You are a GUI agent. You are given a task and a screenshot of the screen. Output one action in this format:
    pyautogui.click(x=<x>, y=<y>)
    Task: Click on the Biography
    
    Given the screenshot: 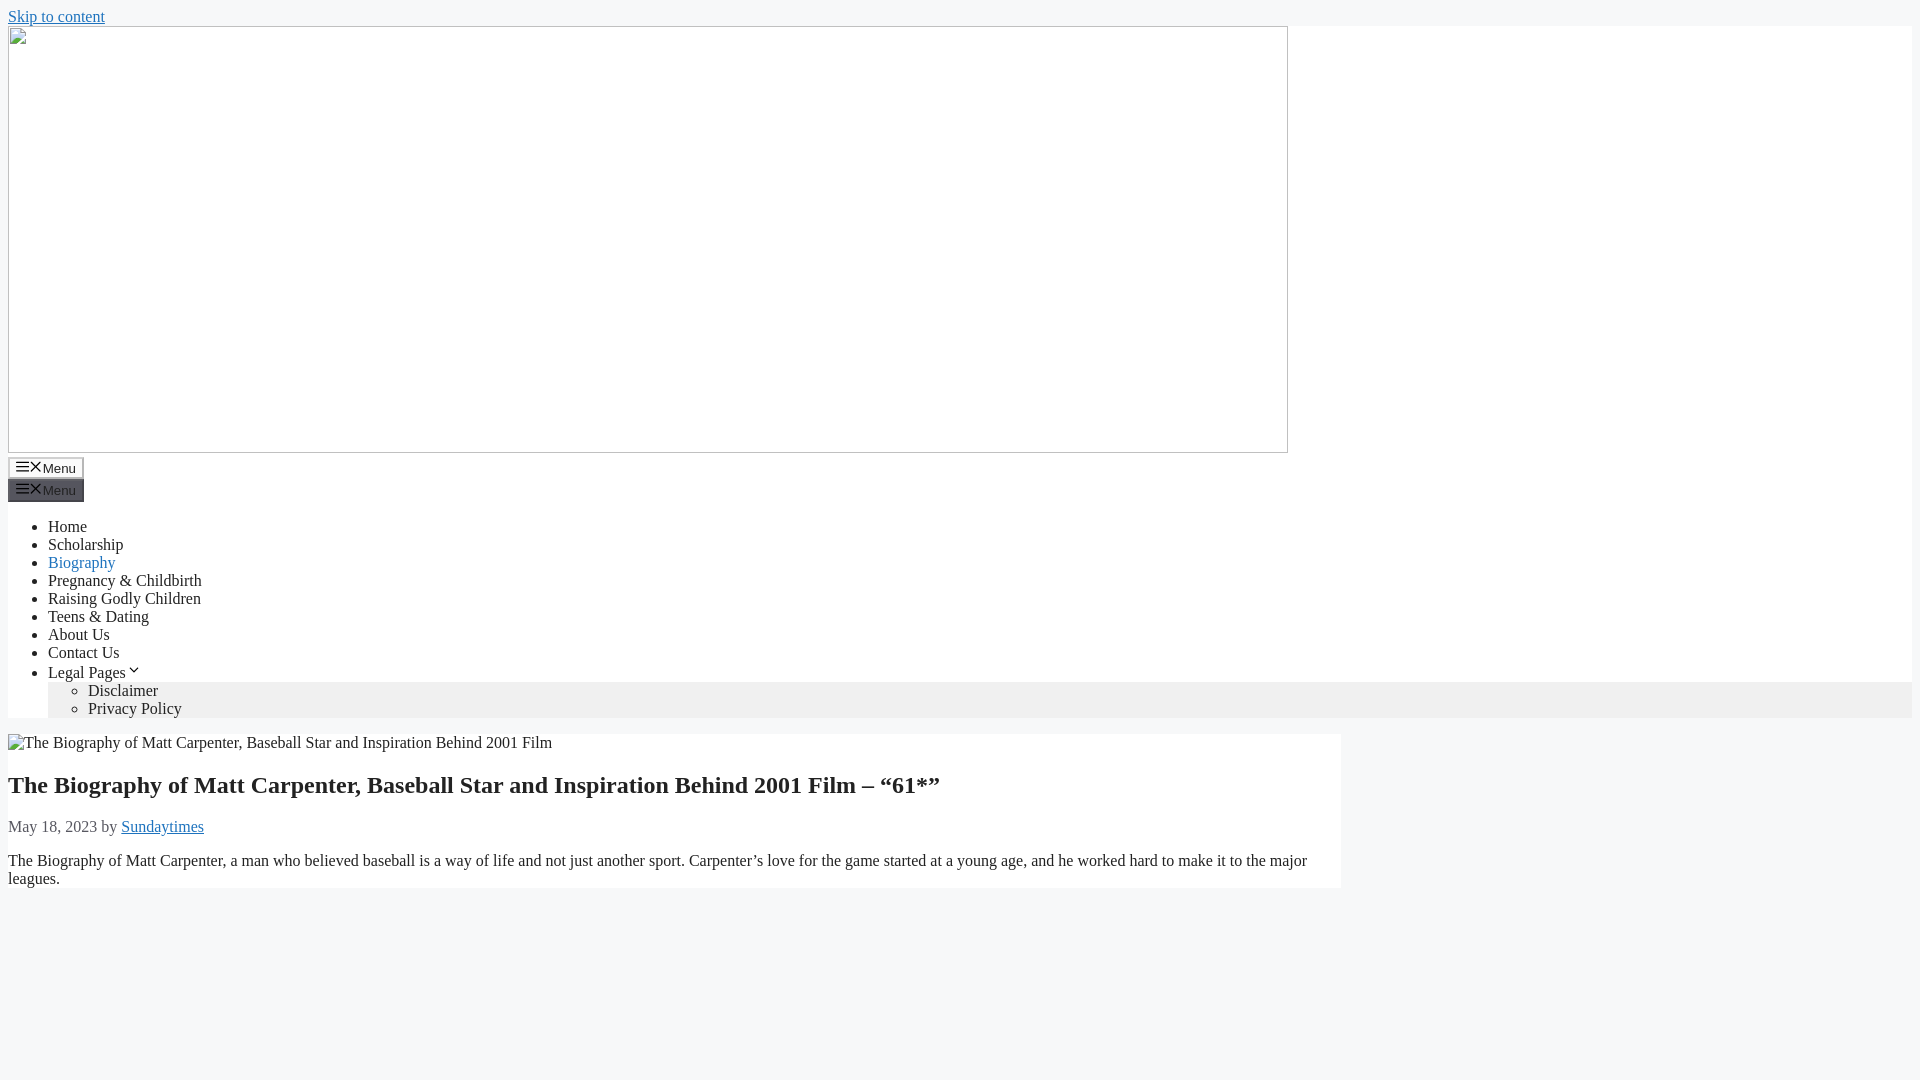 What is the action you would take?
    pyautogui.click(x=82, y=562)
    